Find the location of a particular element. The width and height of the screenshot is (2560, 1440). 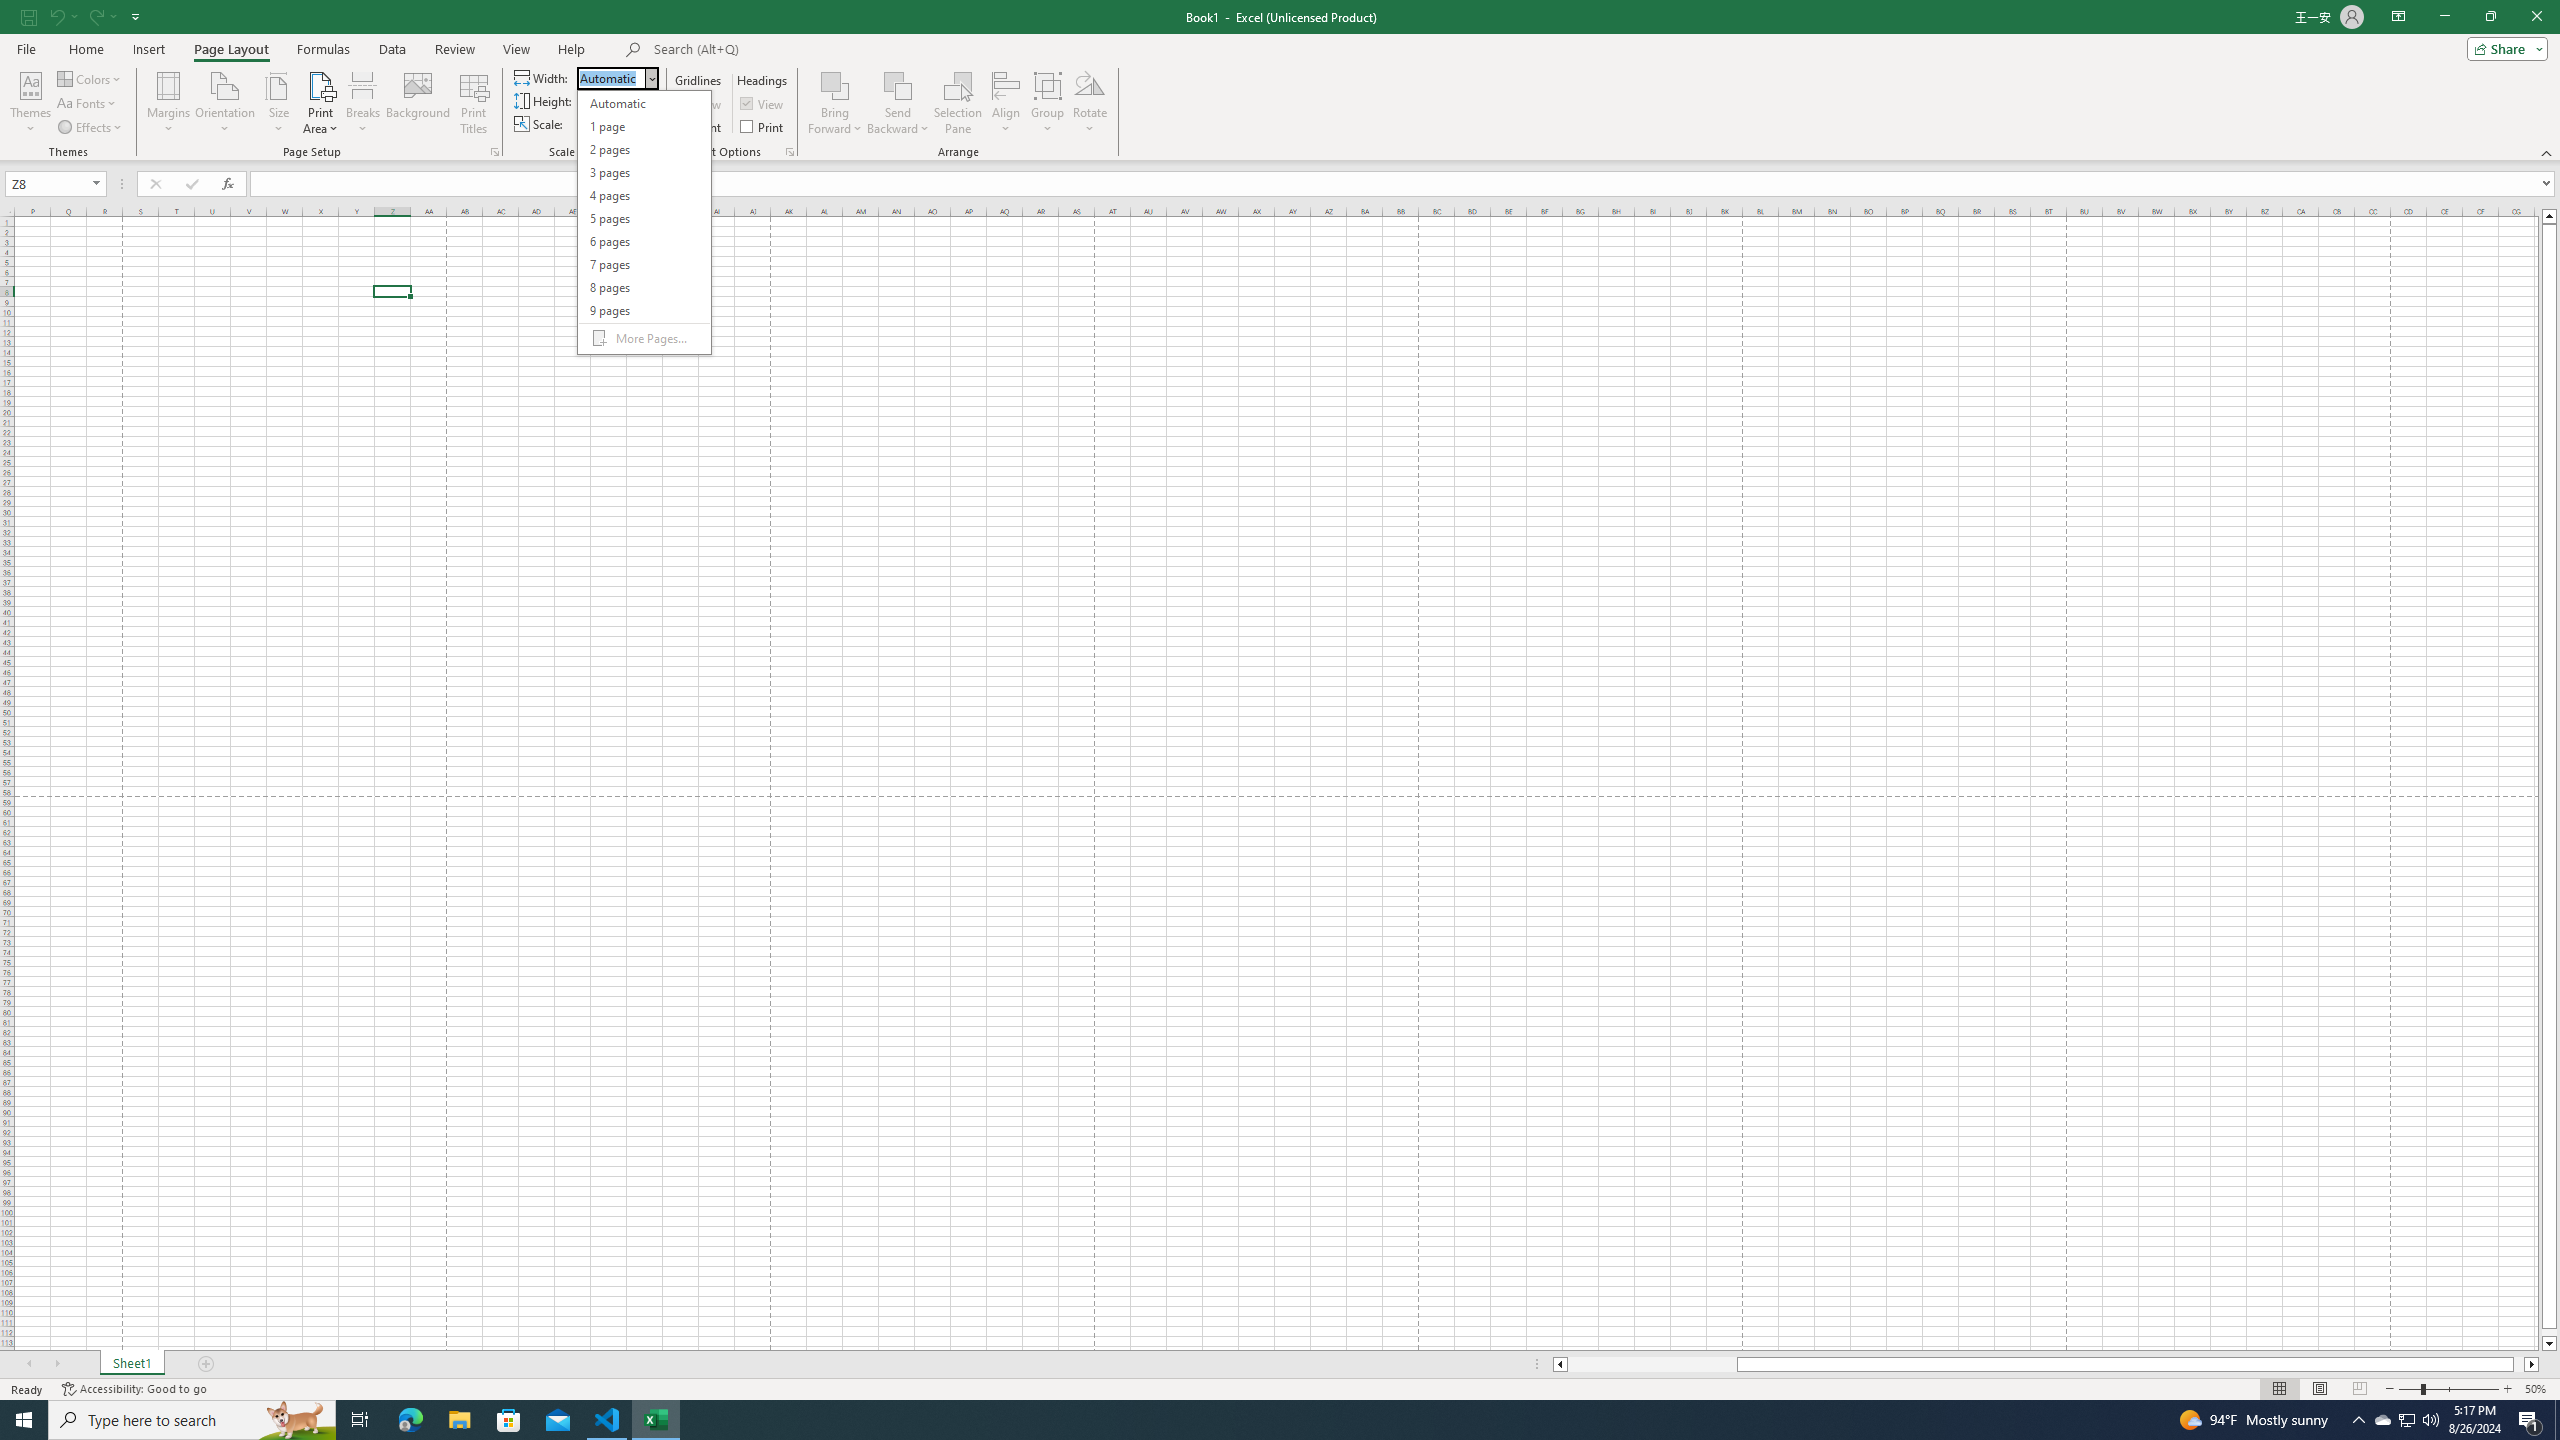

Less is located at coordinates (634, 129).